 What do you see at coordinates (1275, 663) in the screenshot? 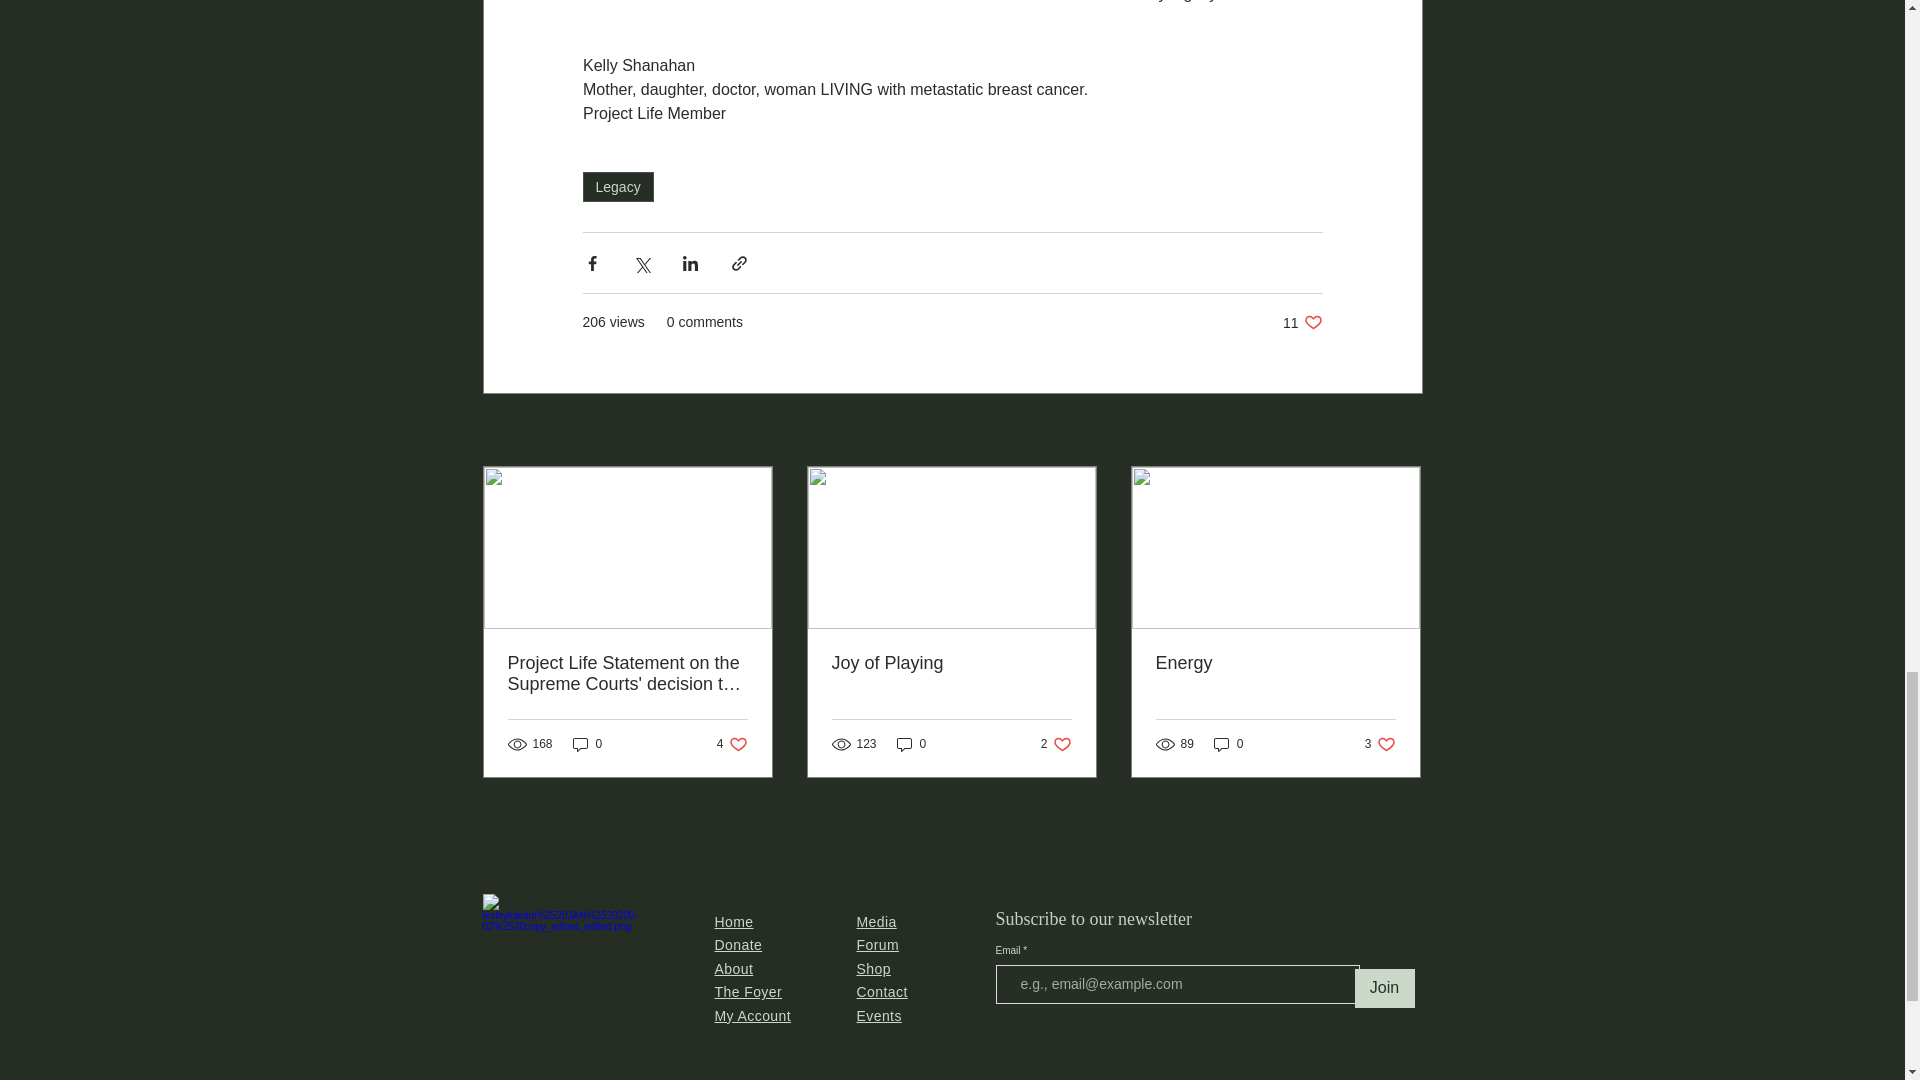
I see `Joy of Playing` at bounding box center [1275, 663].